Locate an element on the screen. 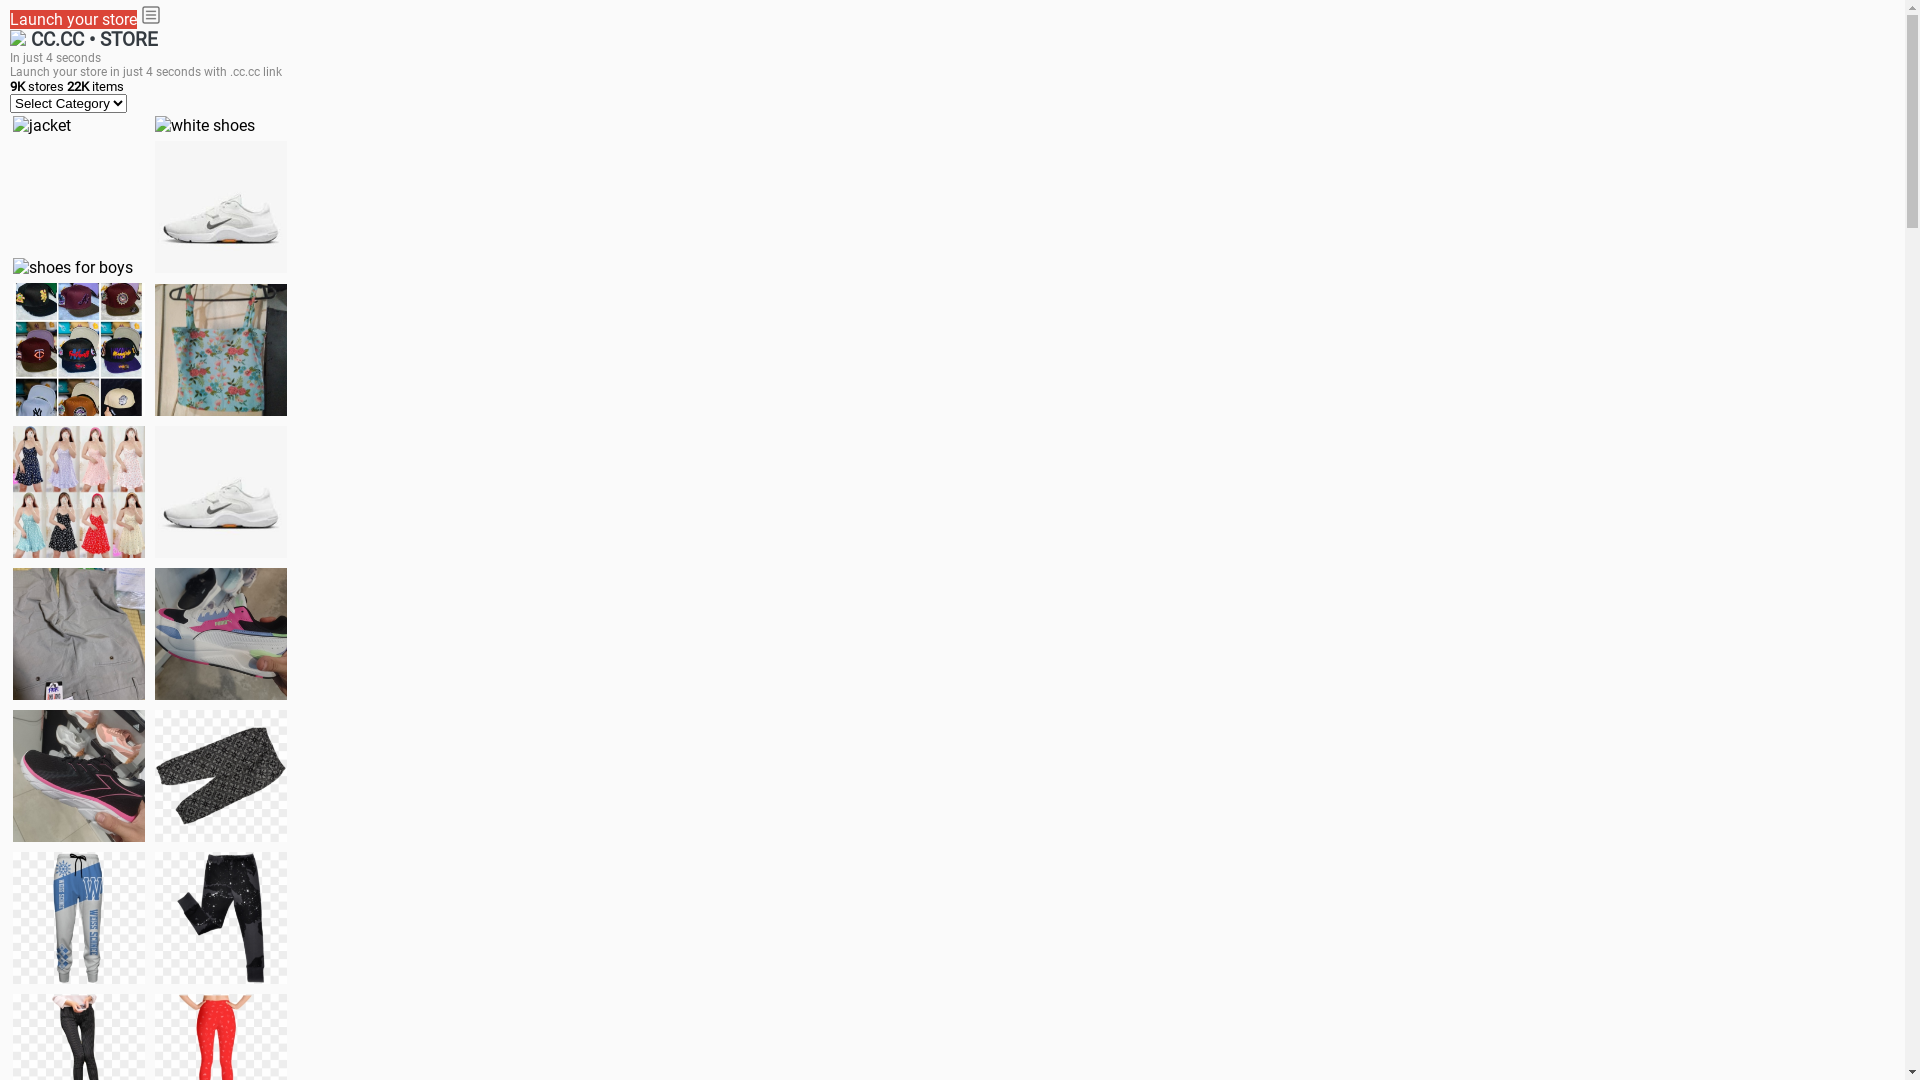 The height and width of the screenshot is (1080, 1920). Dress/square nect top is located at coordinates (79, 492).